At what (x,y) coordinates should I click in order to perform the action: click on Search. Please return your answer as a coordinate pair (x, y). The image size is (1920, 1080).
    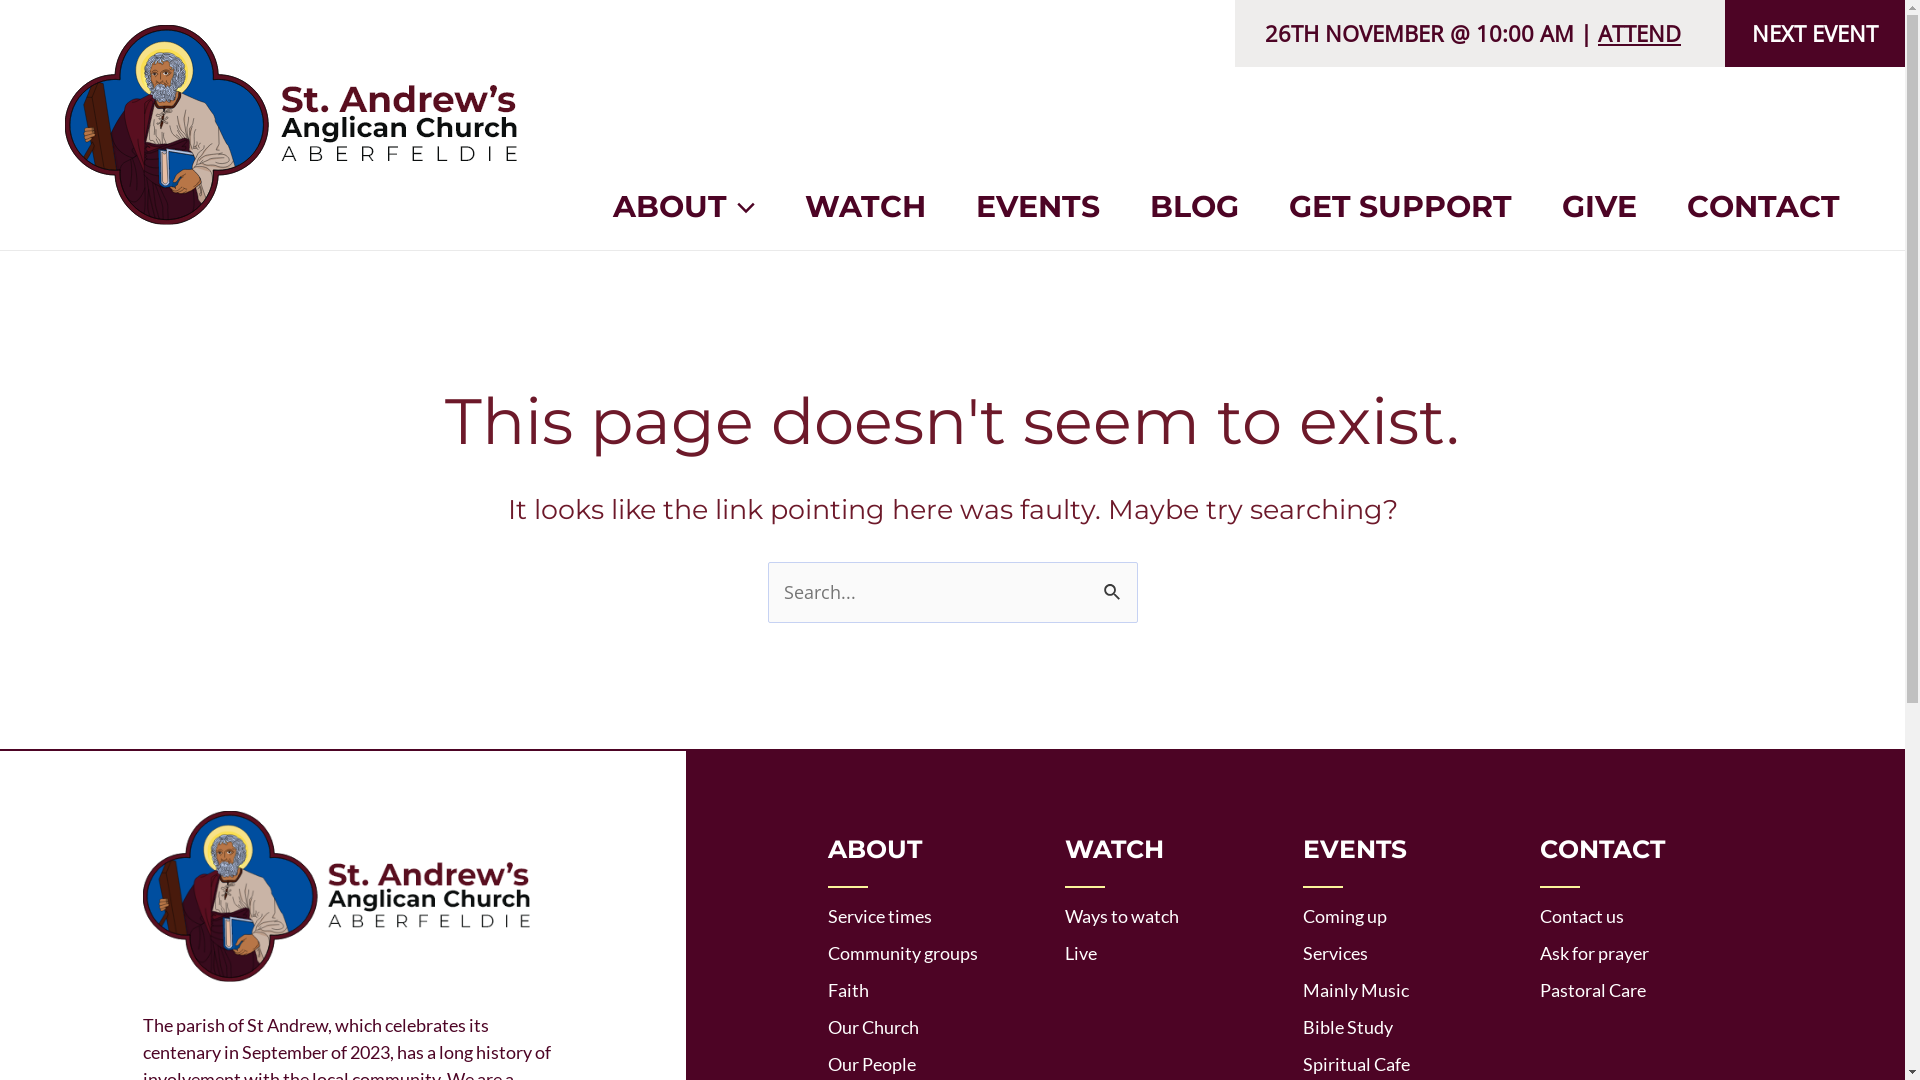
    Looking at the image, I should click on (1114, 584).